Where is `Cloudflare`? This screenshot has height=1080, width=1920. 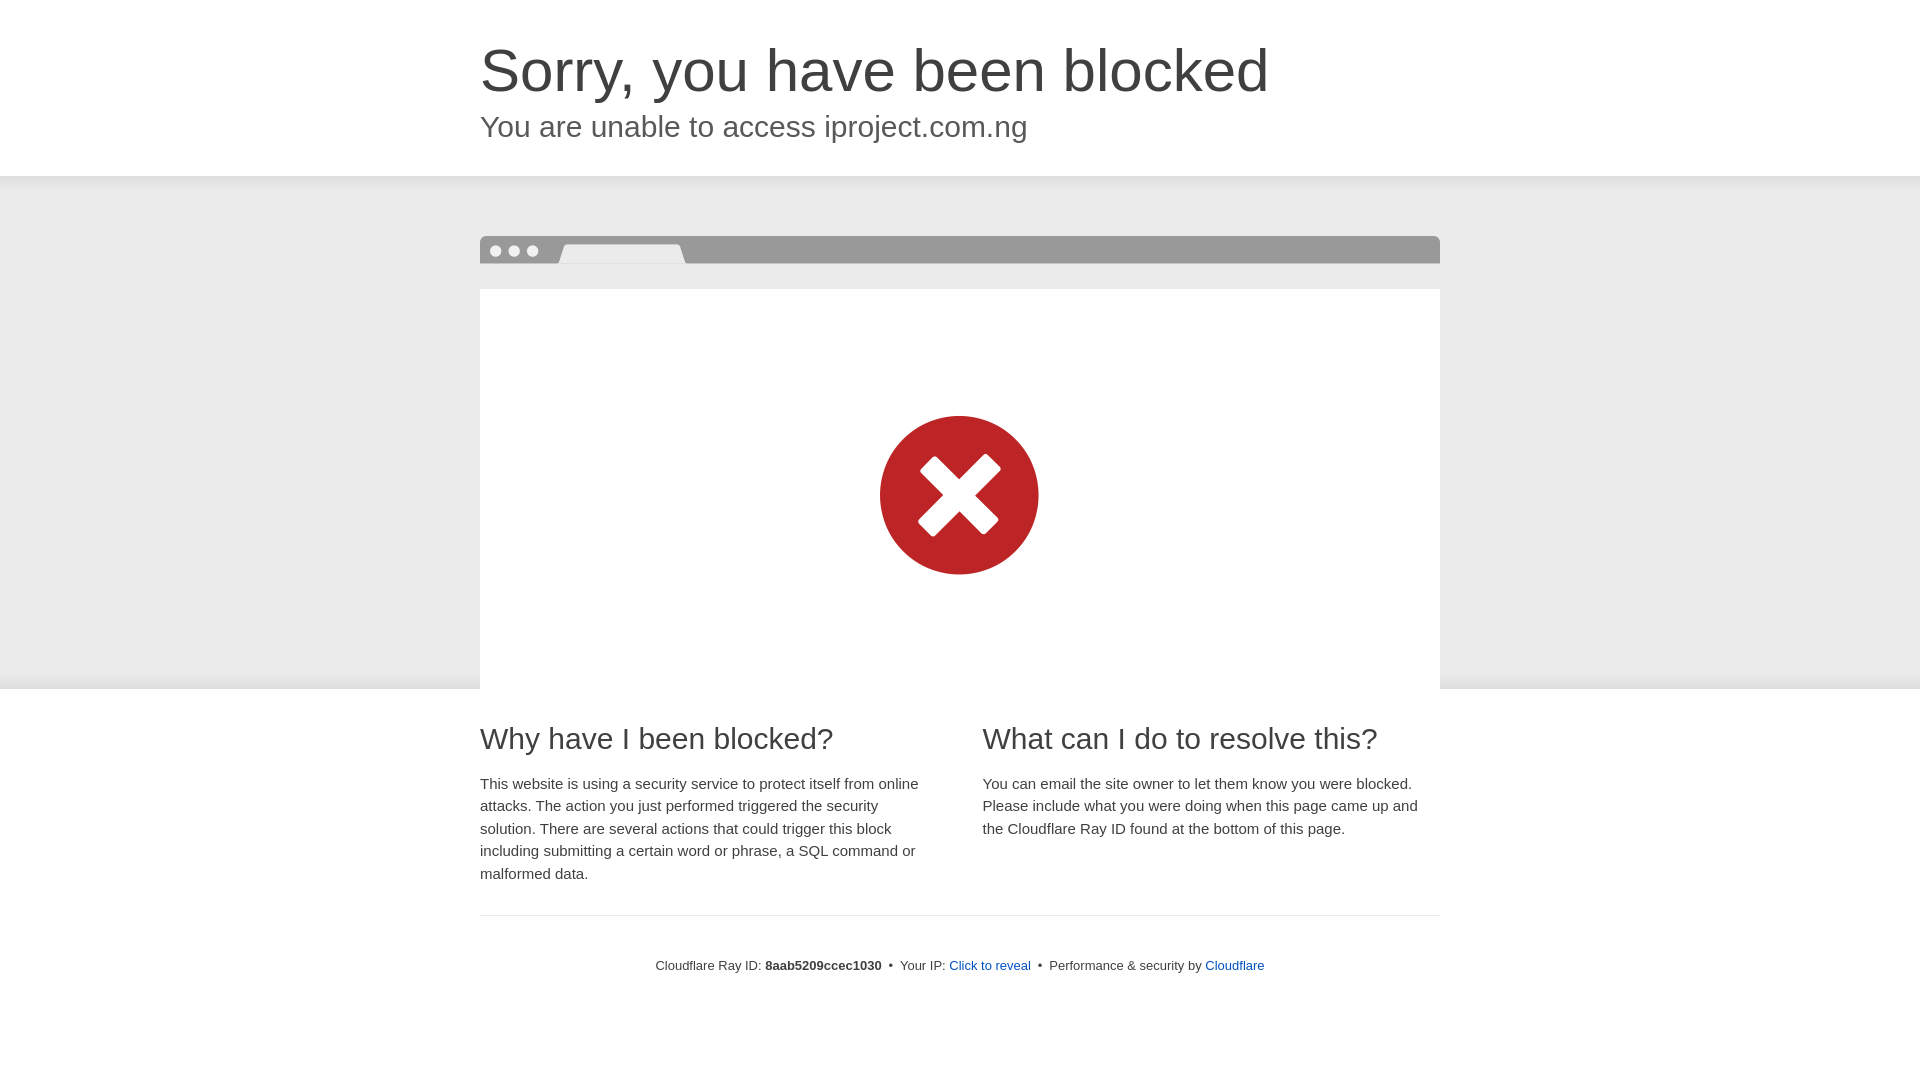 Cloudflare is located at coordinates (1234, 965).